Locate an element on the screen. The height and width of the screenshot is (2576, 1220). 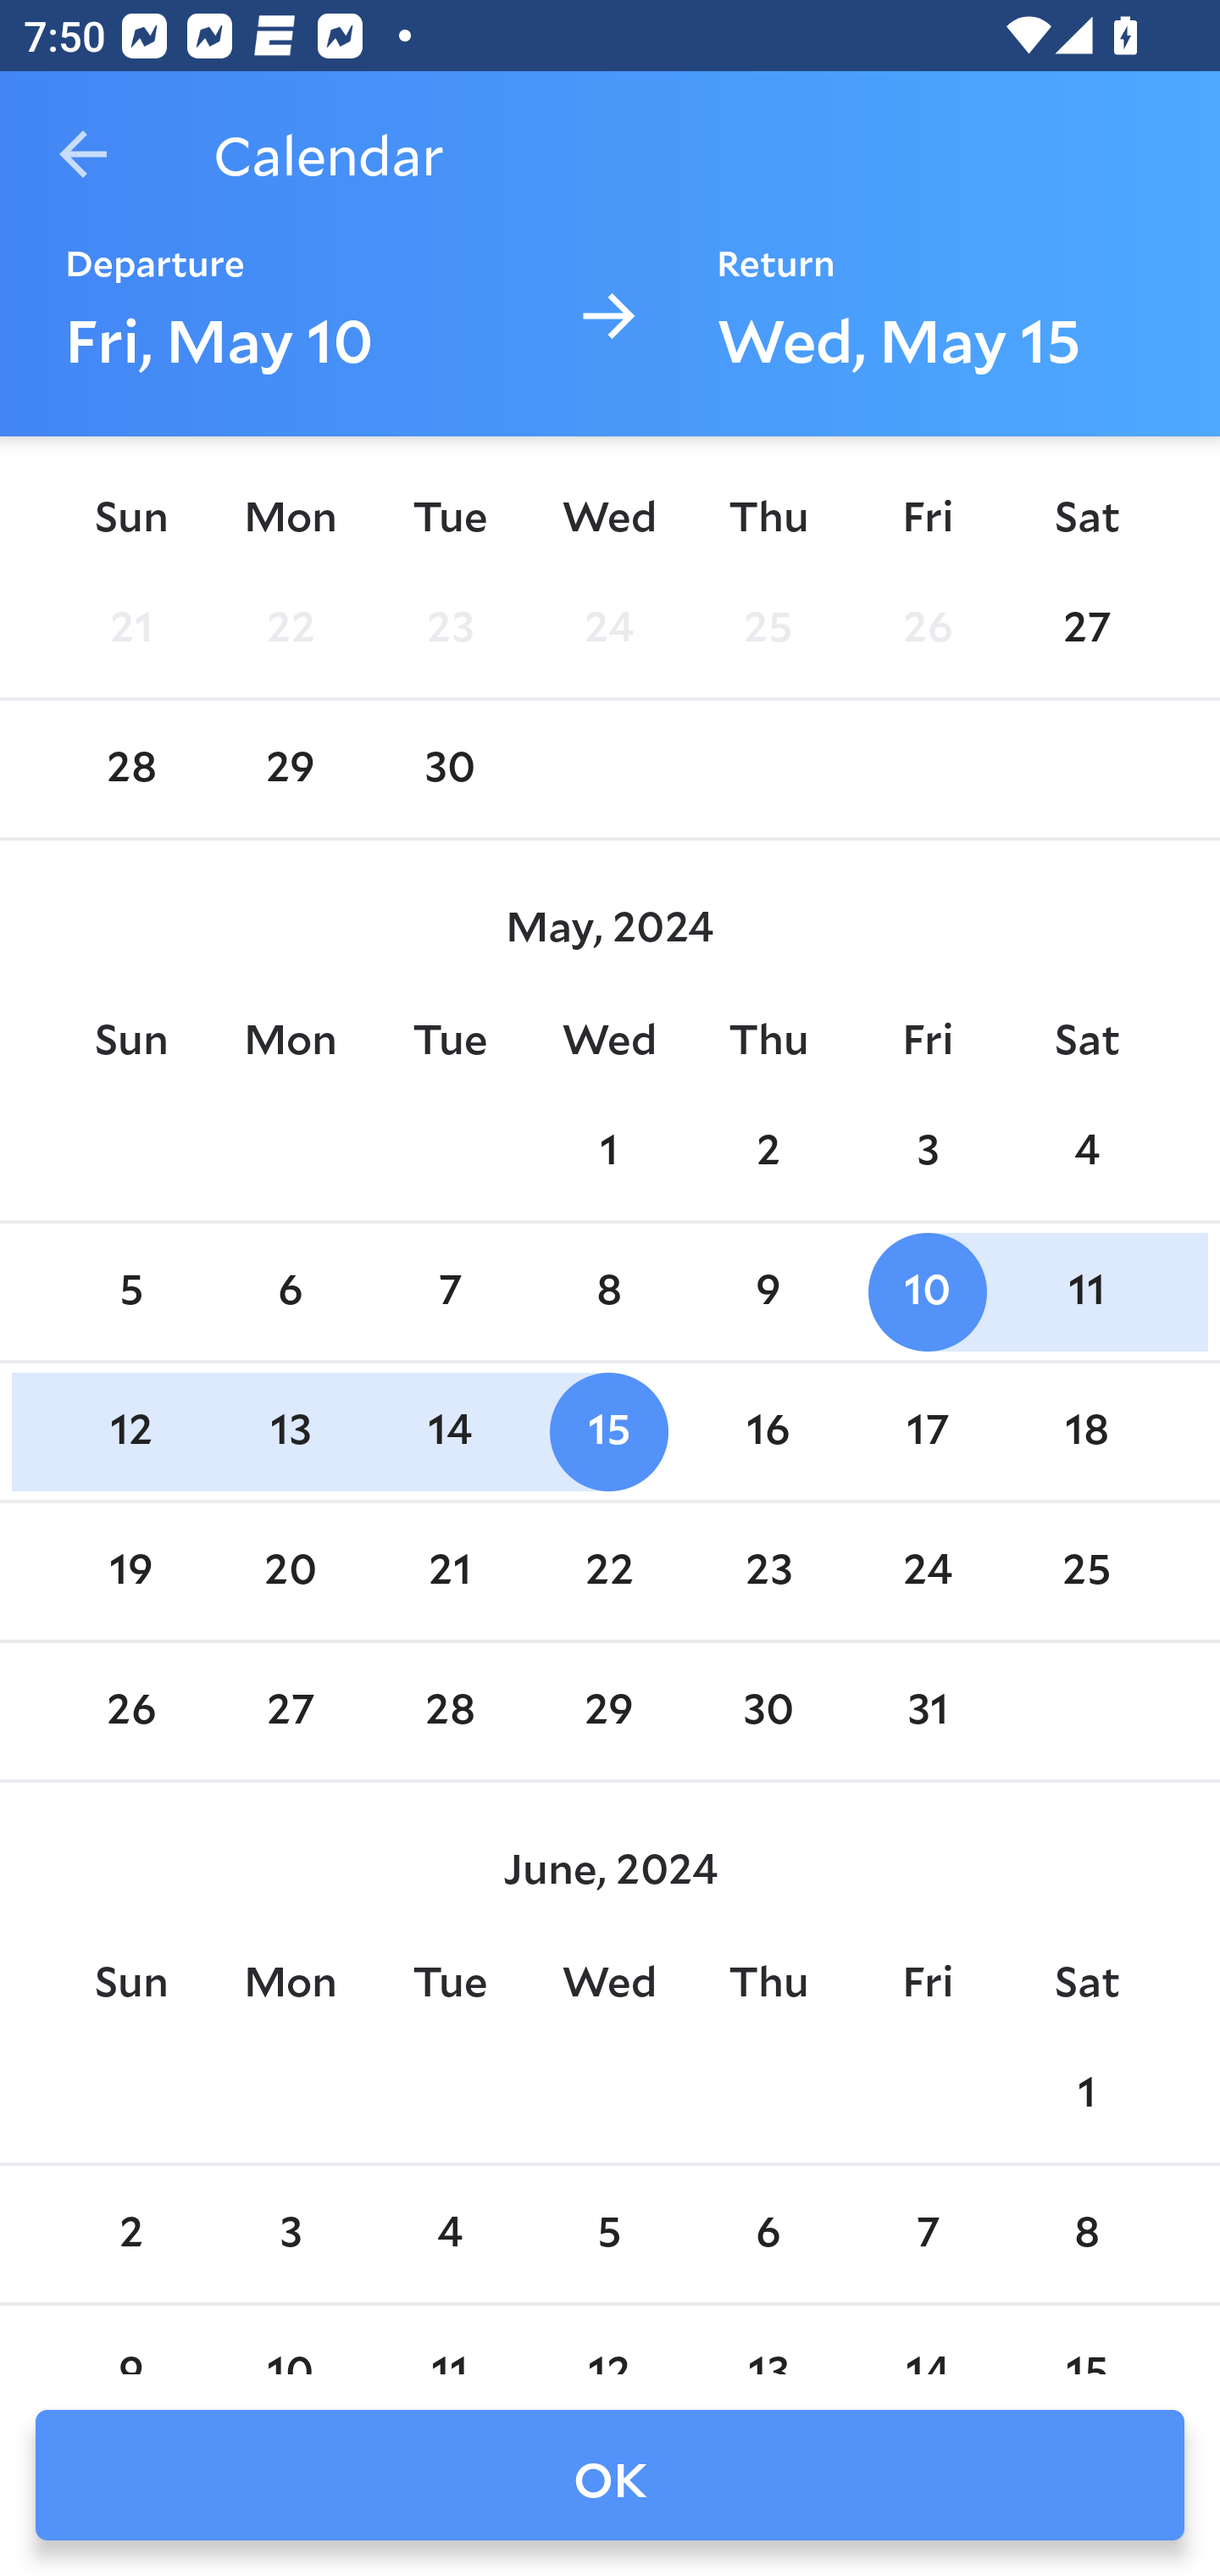
22 is located at coordinates (291, 628).